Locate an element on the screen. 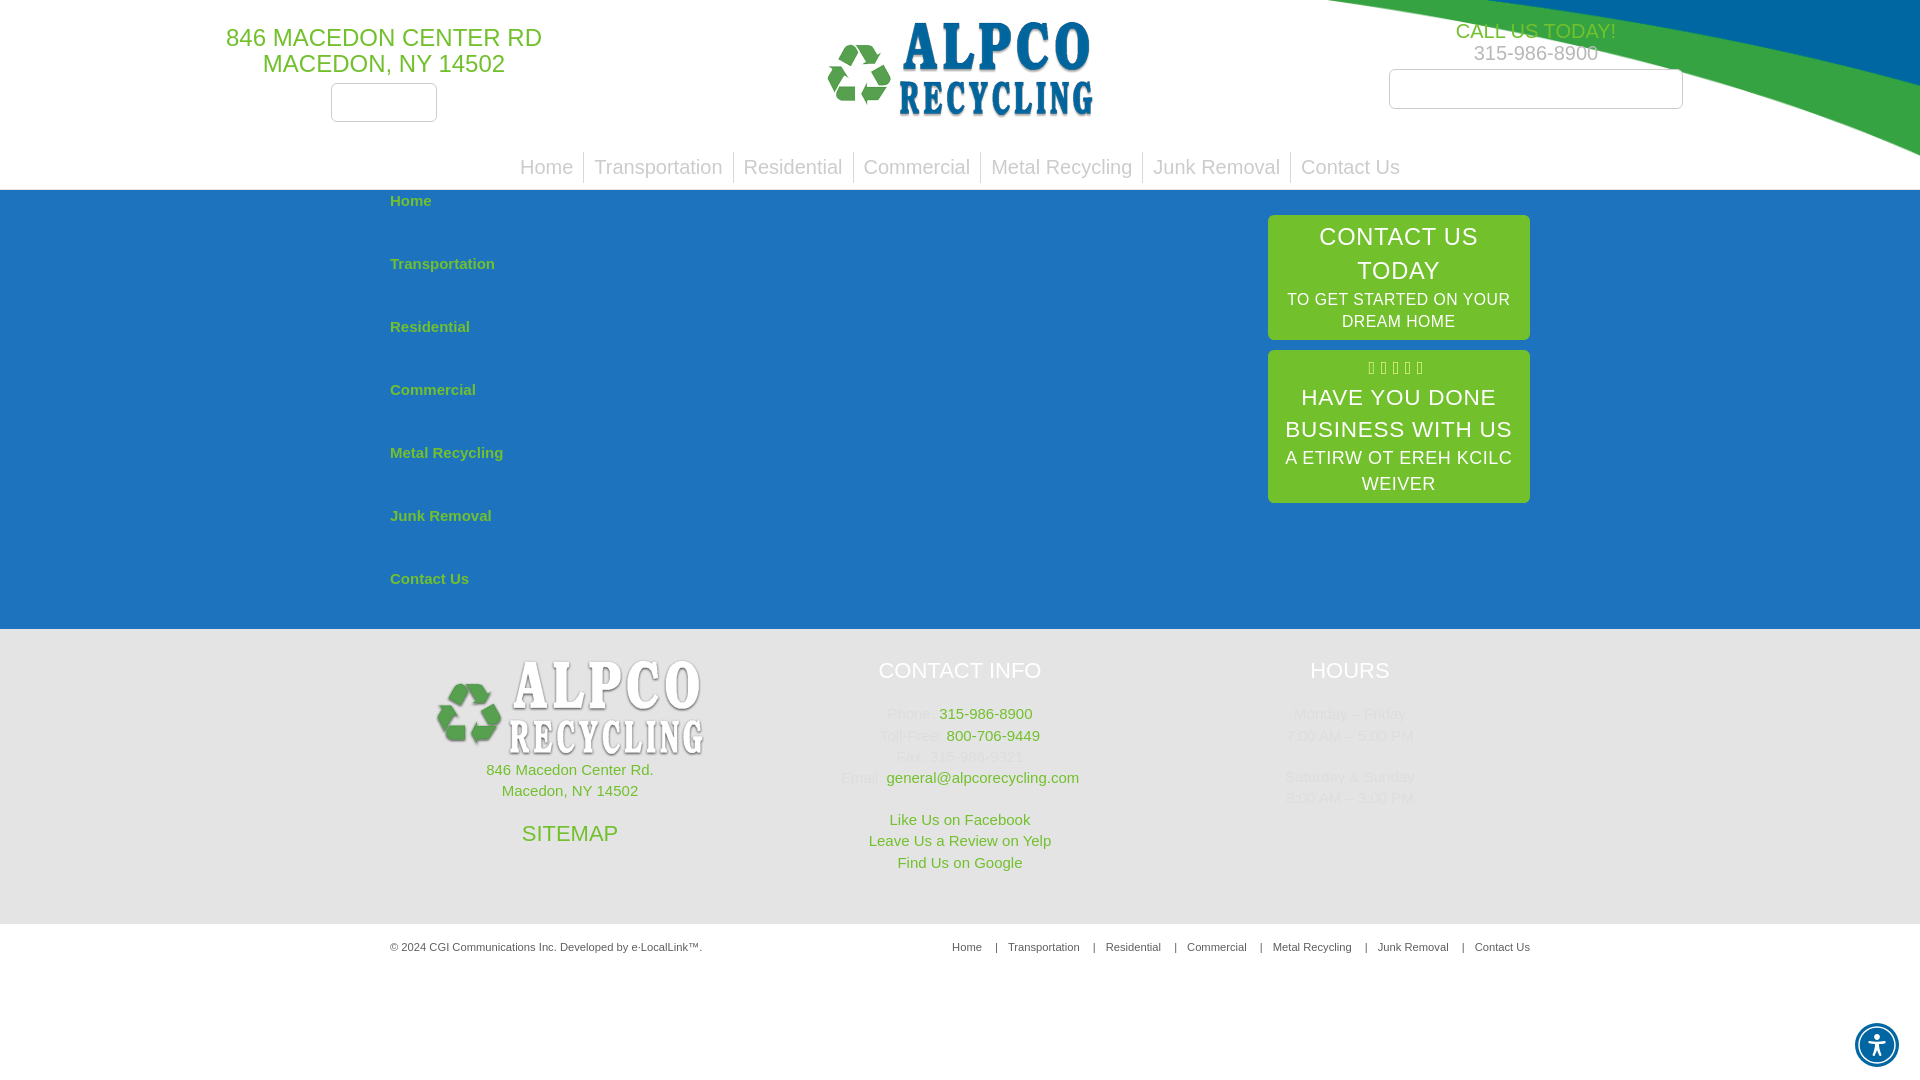 Image resolution: width=1920 pixels, height=1080 pixels. Transportation is located at coordinates (1350, 167).